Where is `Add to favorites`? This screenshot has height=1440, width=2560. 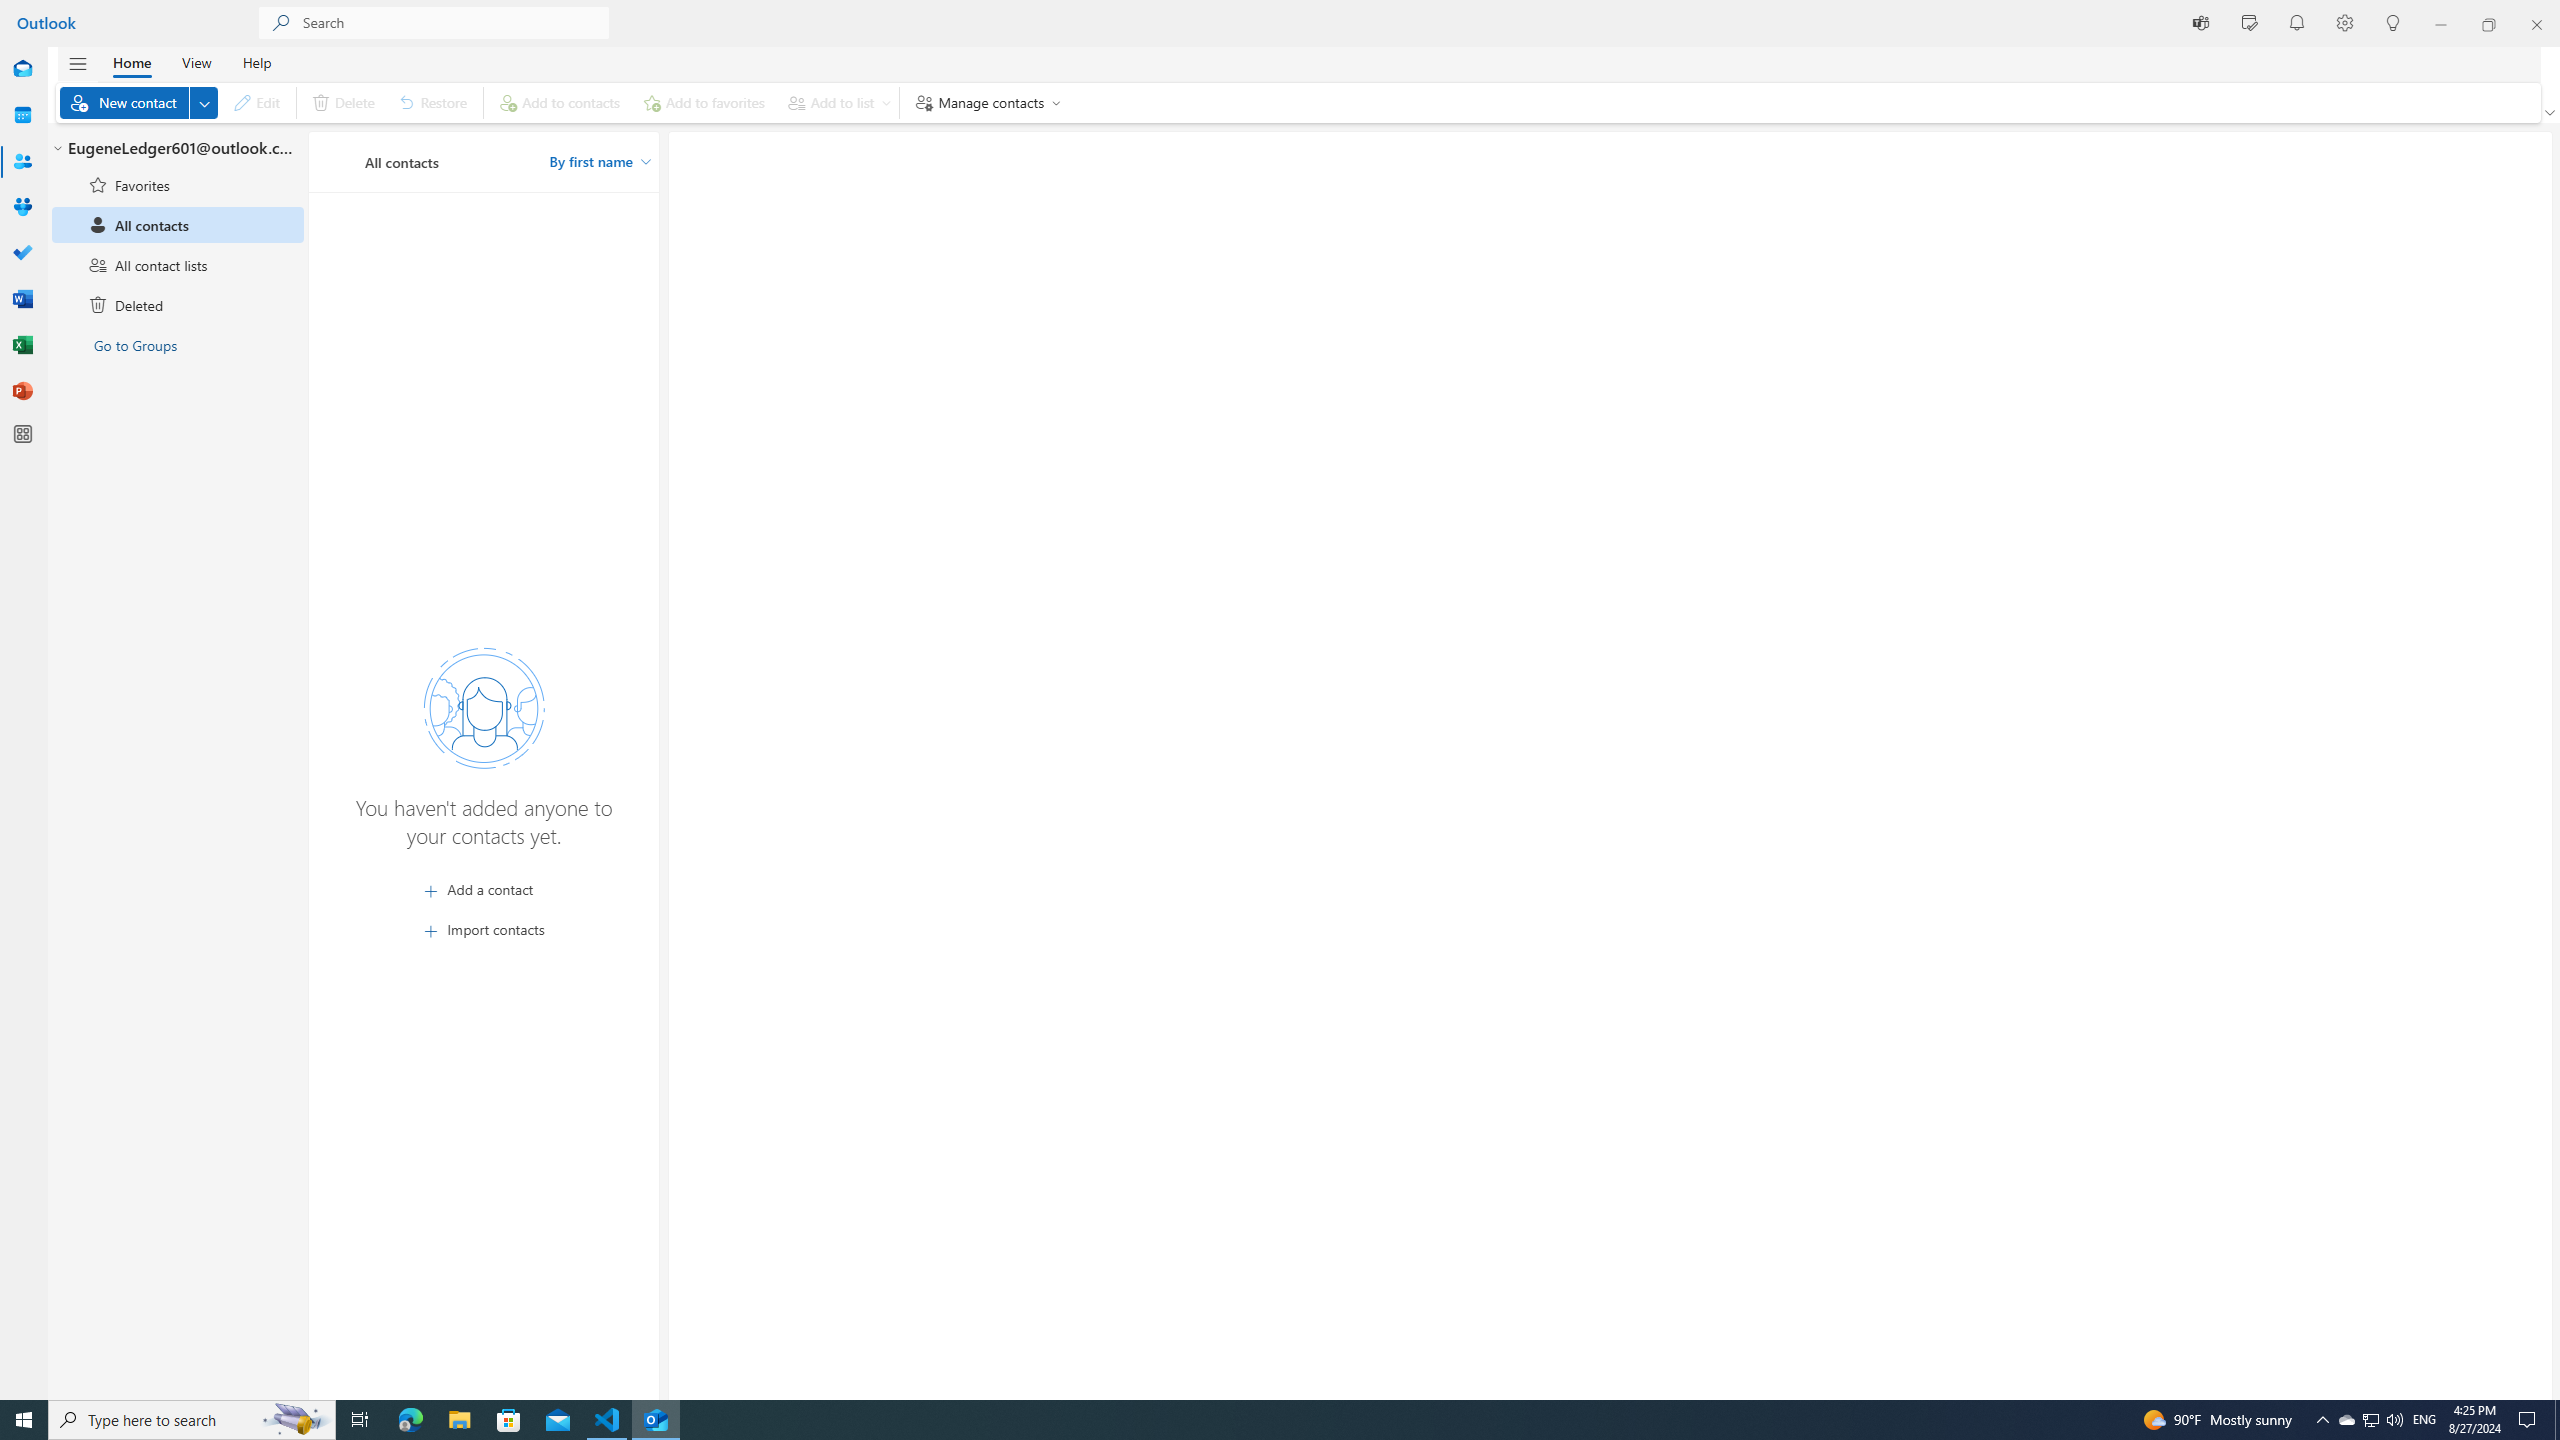
Add to favorites is located at coordinates (704, 102).